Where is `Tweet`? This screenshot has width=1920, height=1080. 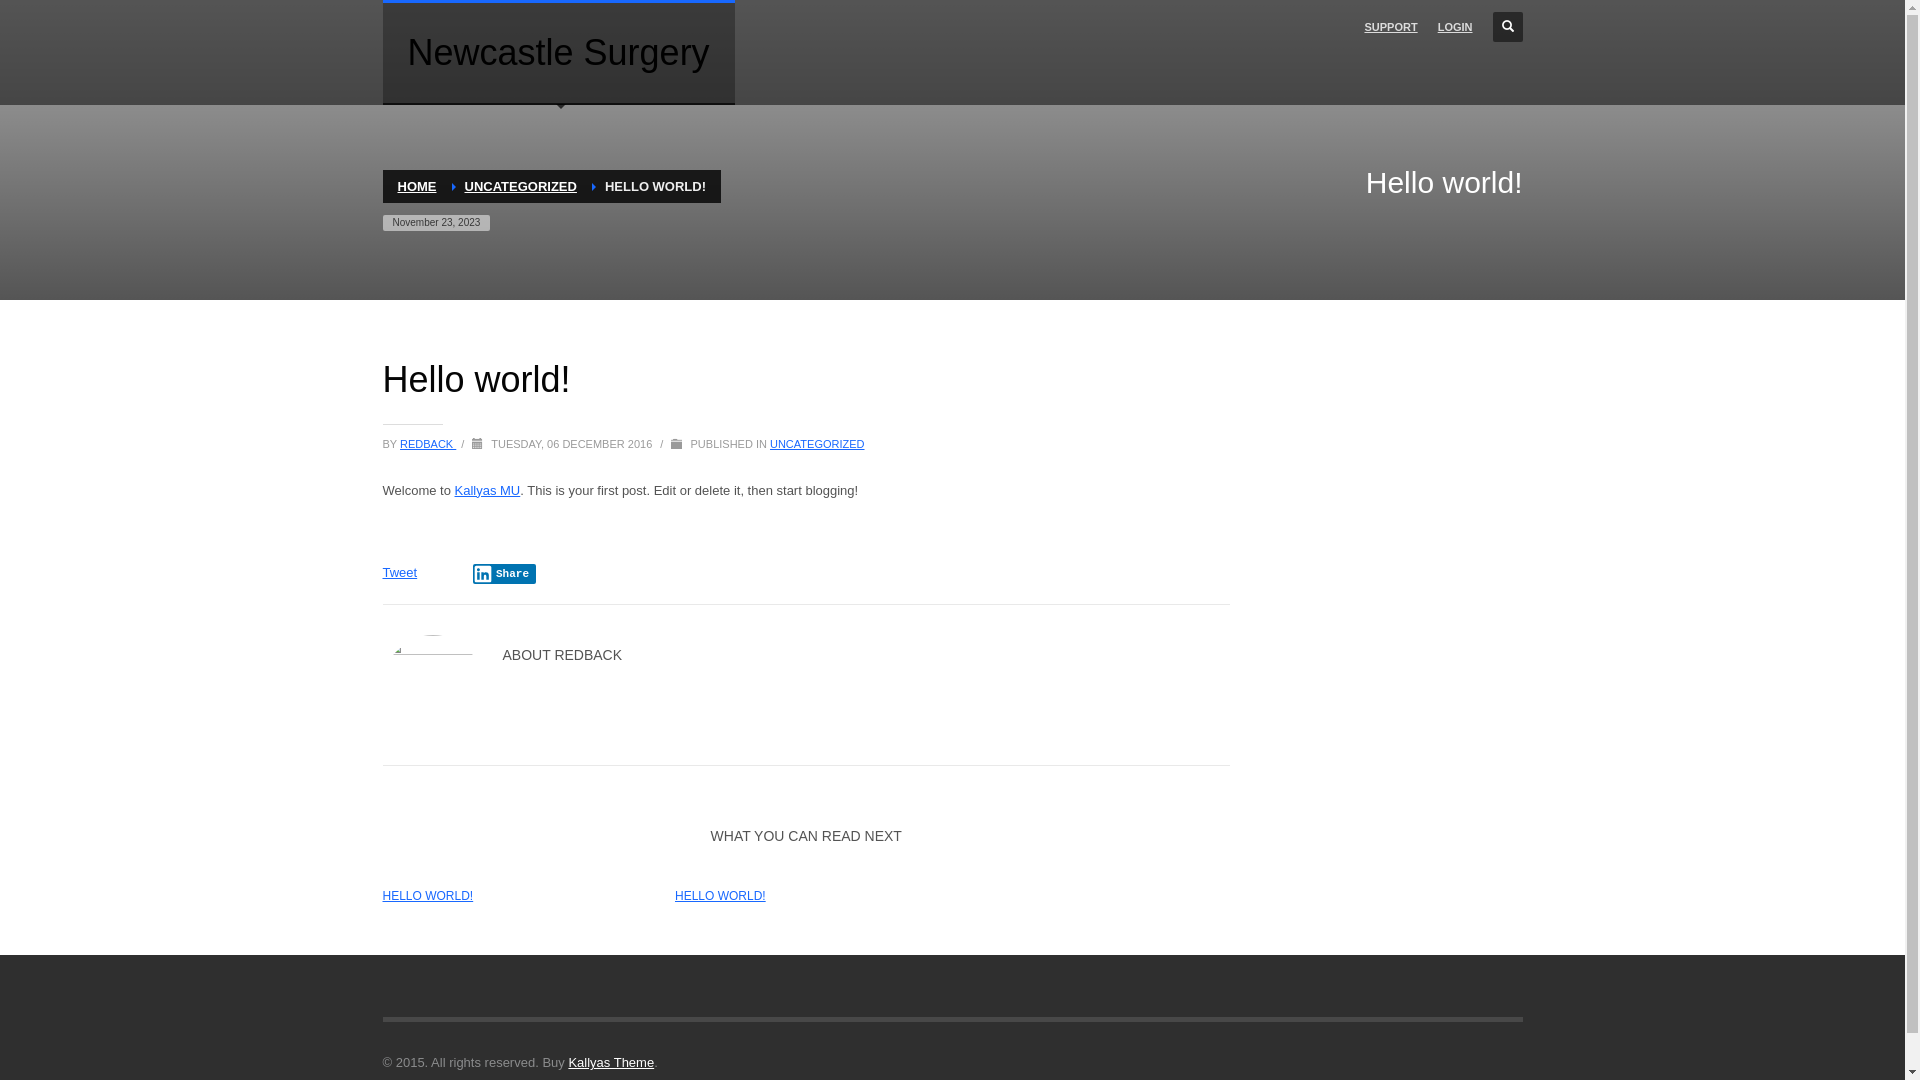 Tweet is located at coordinates (400, 572).